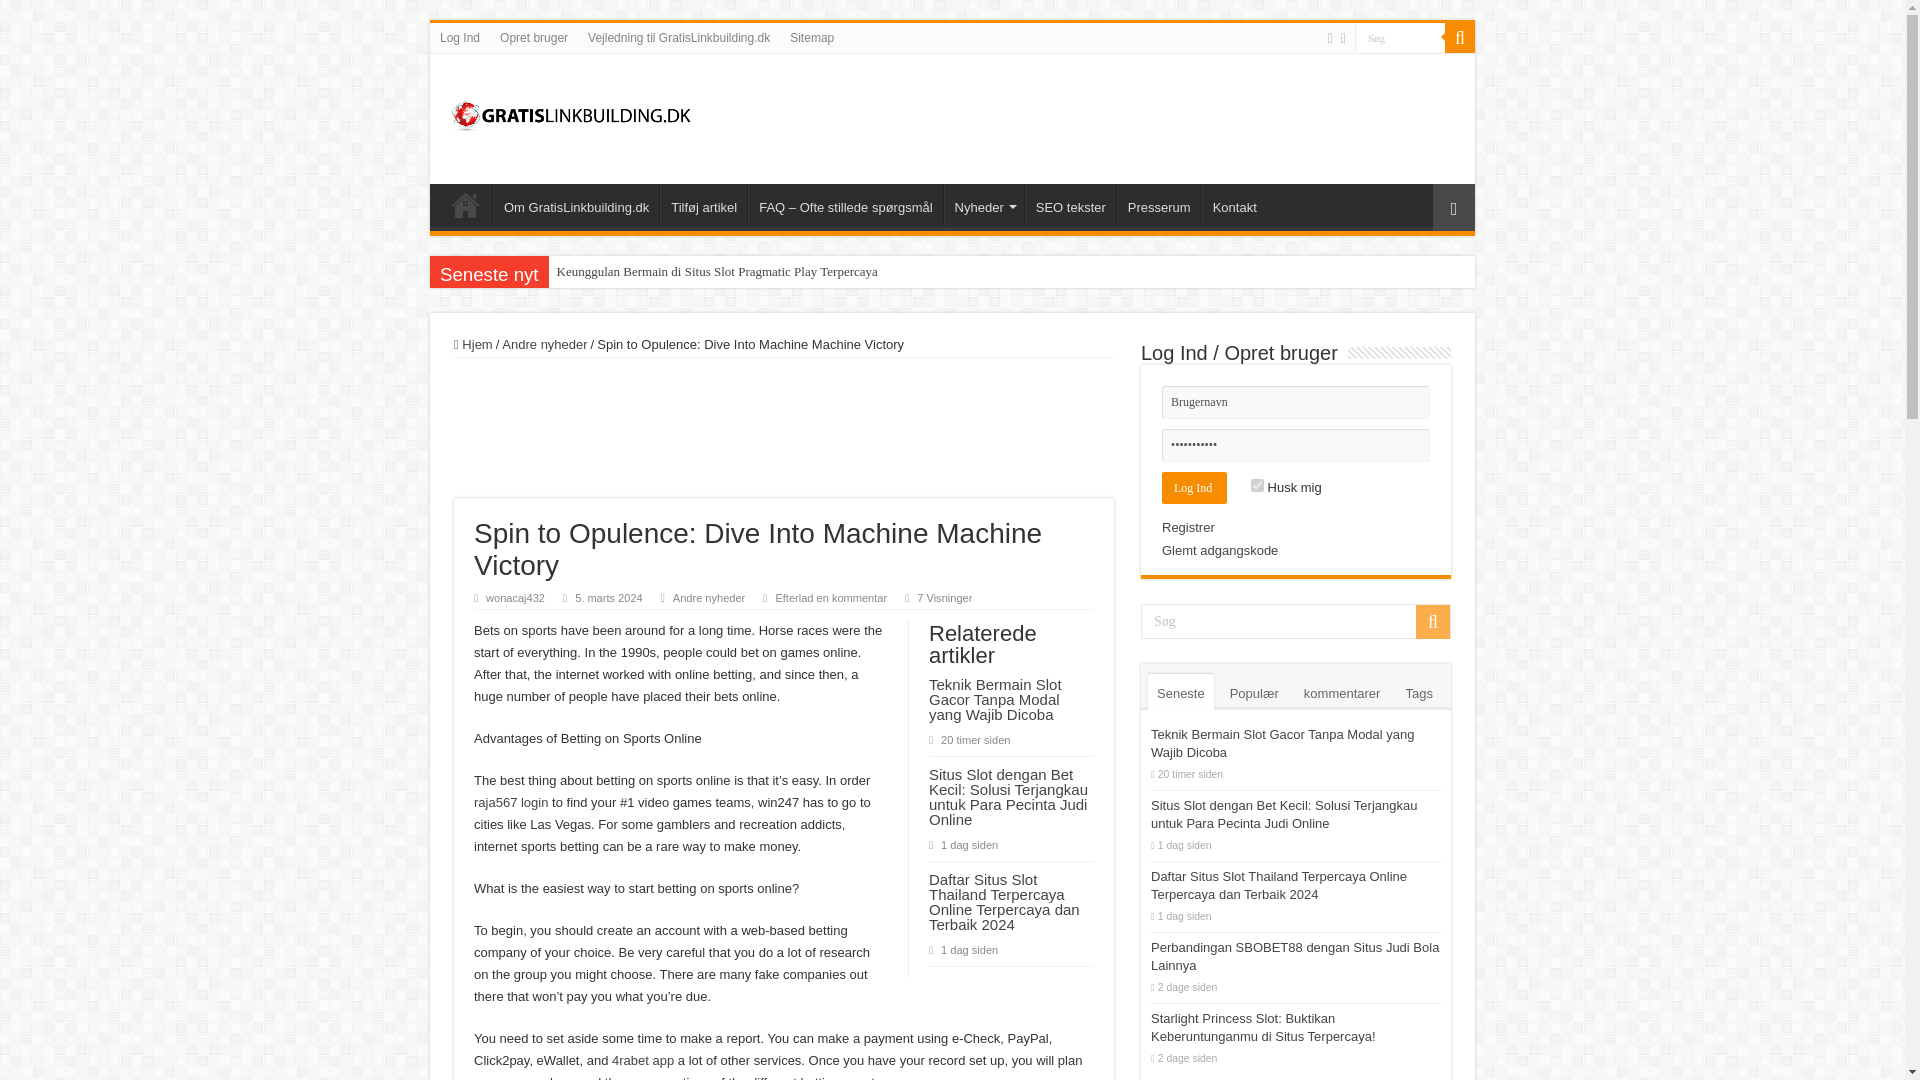 Image resolution: width=1920 pixels, height=1080 pixels. What do you see at coordinates (1296, 445) in the screenshot?
I see `Adgangskode` at bounding box center [1296, 445].